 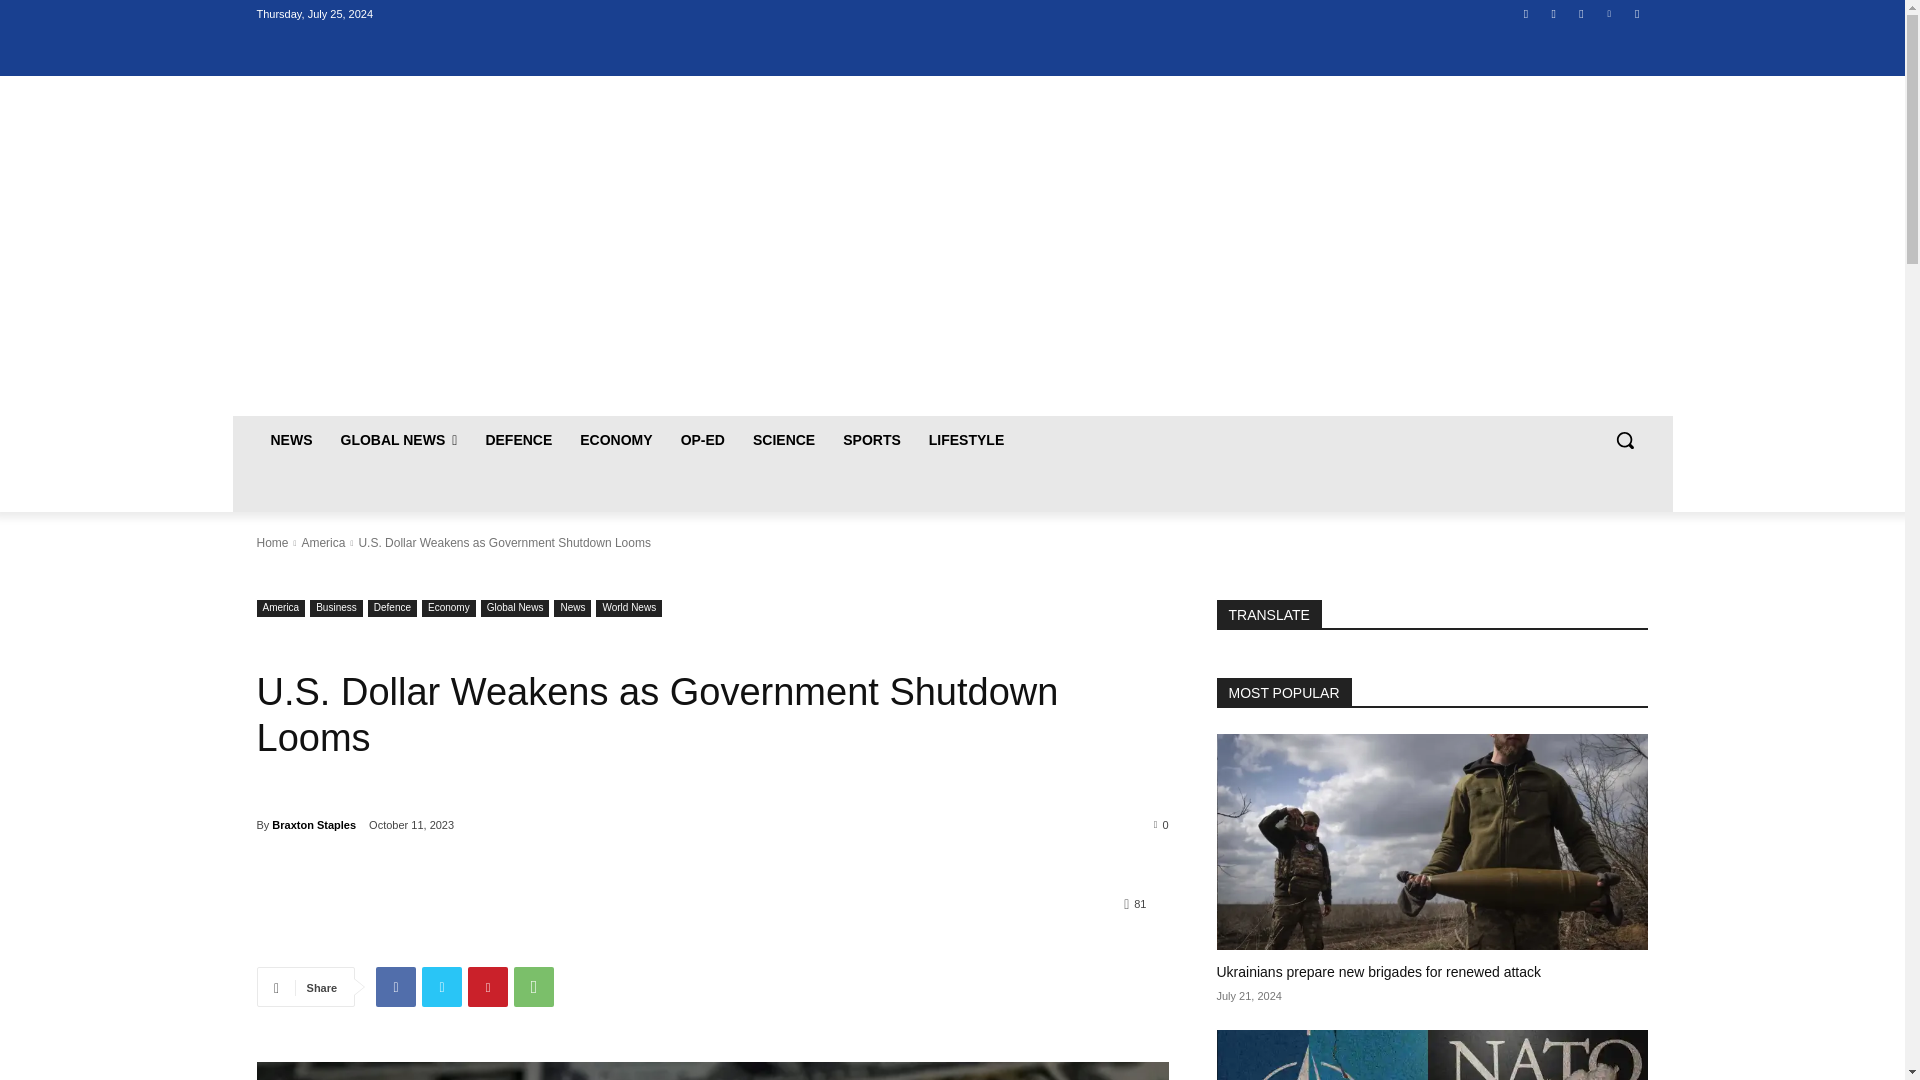 What do you see at coordinates (1638, 13) in the screenshot?
I see `Youtube` at bounding box center [1638, 13].